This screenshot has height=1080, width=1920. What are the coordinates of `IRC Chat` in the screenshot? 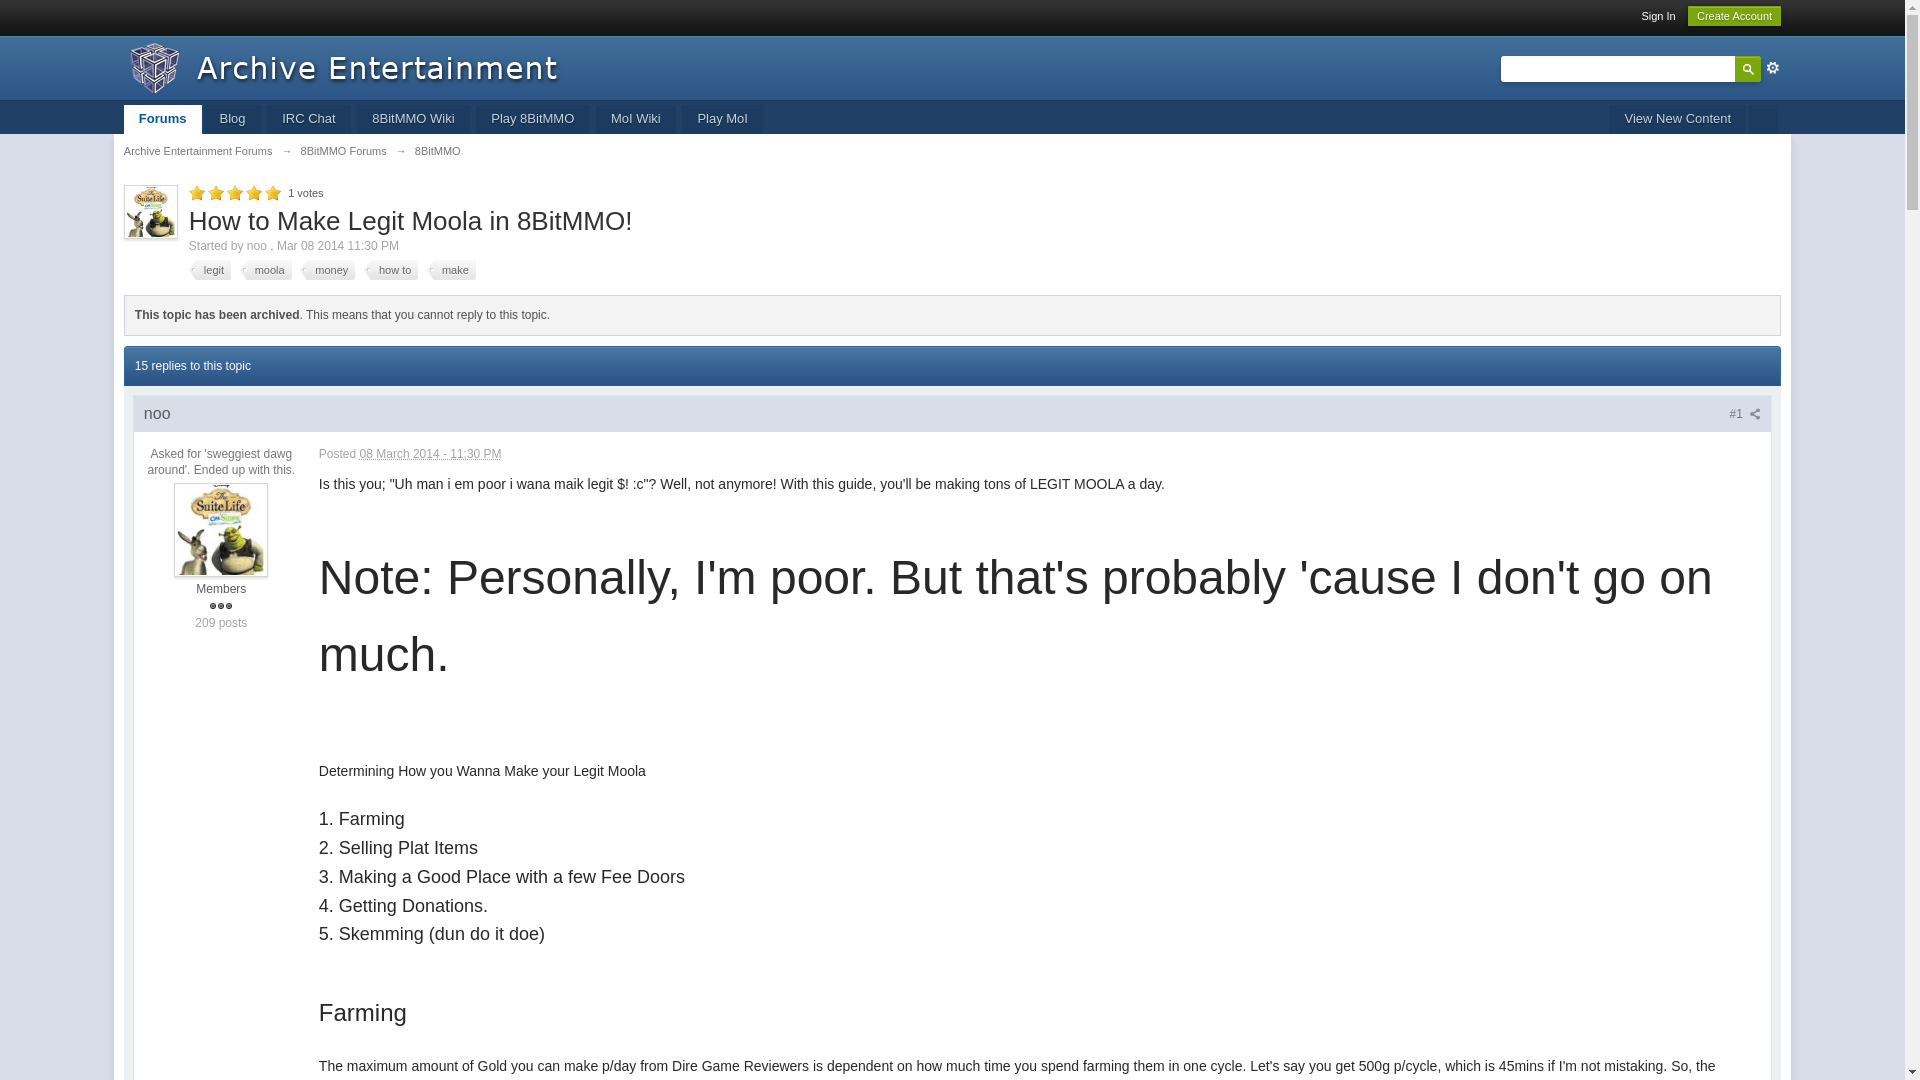 It's located at (308, 118).